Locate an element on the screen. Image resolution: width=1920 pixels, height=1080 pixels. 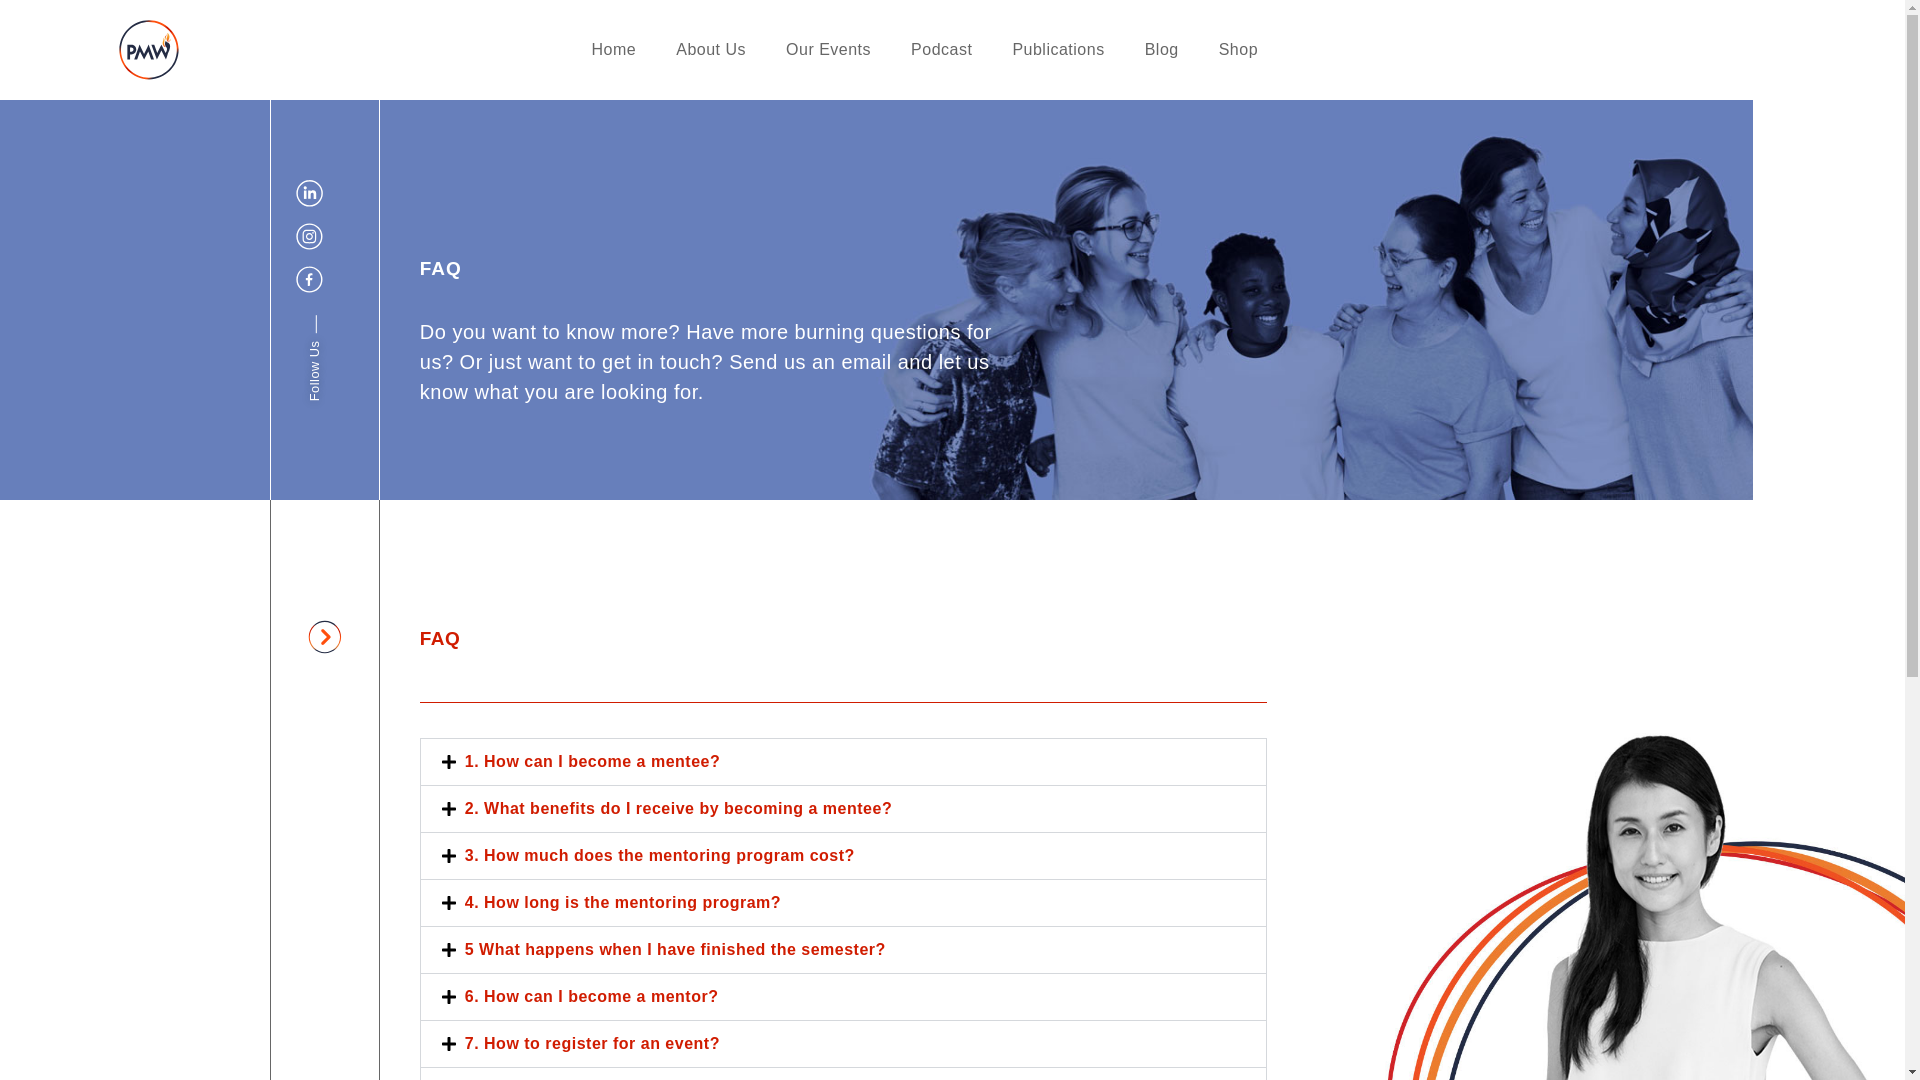
Shop is located at coordinates (1238, 50).